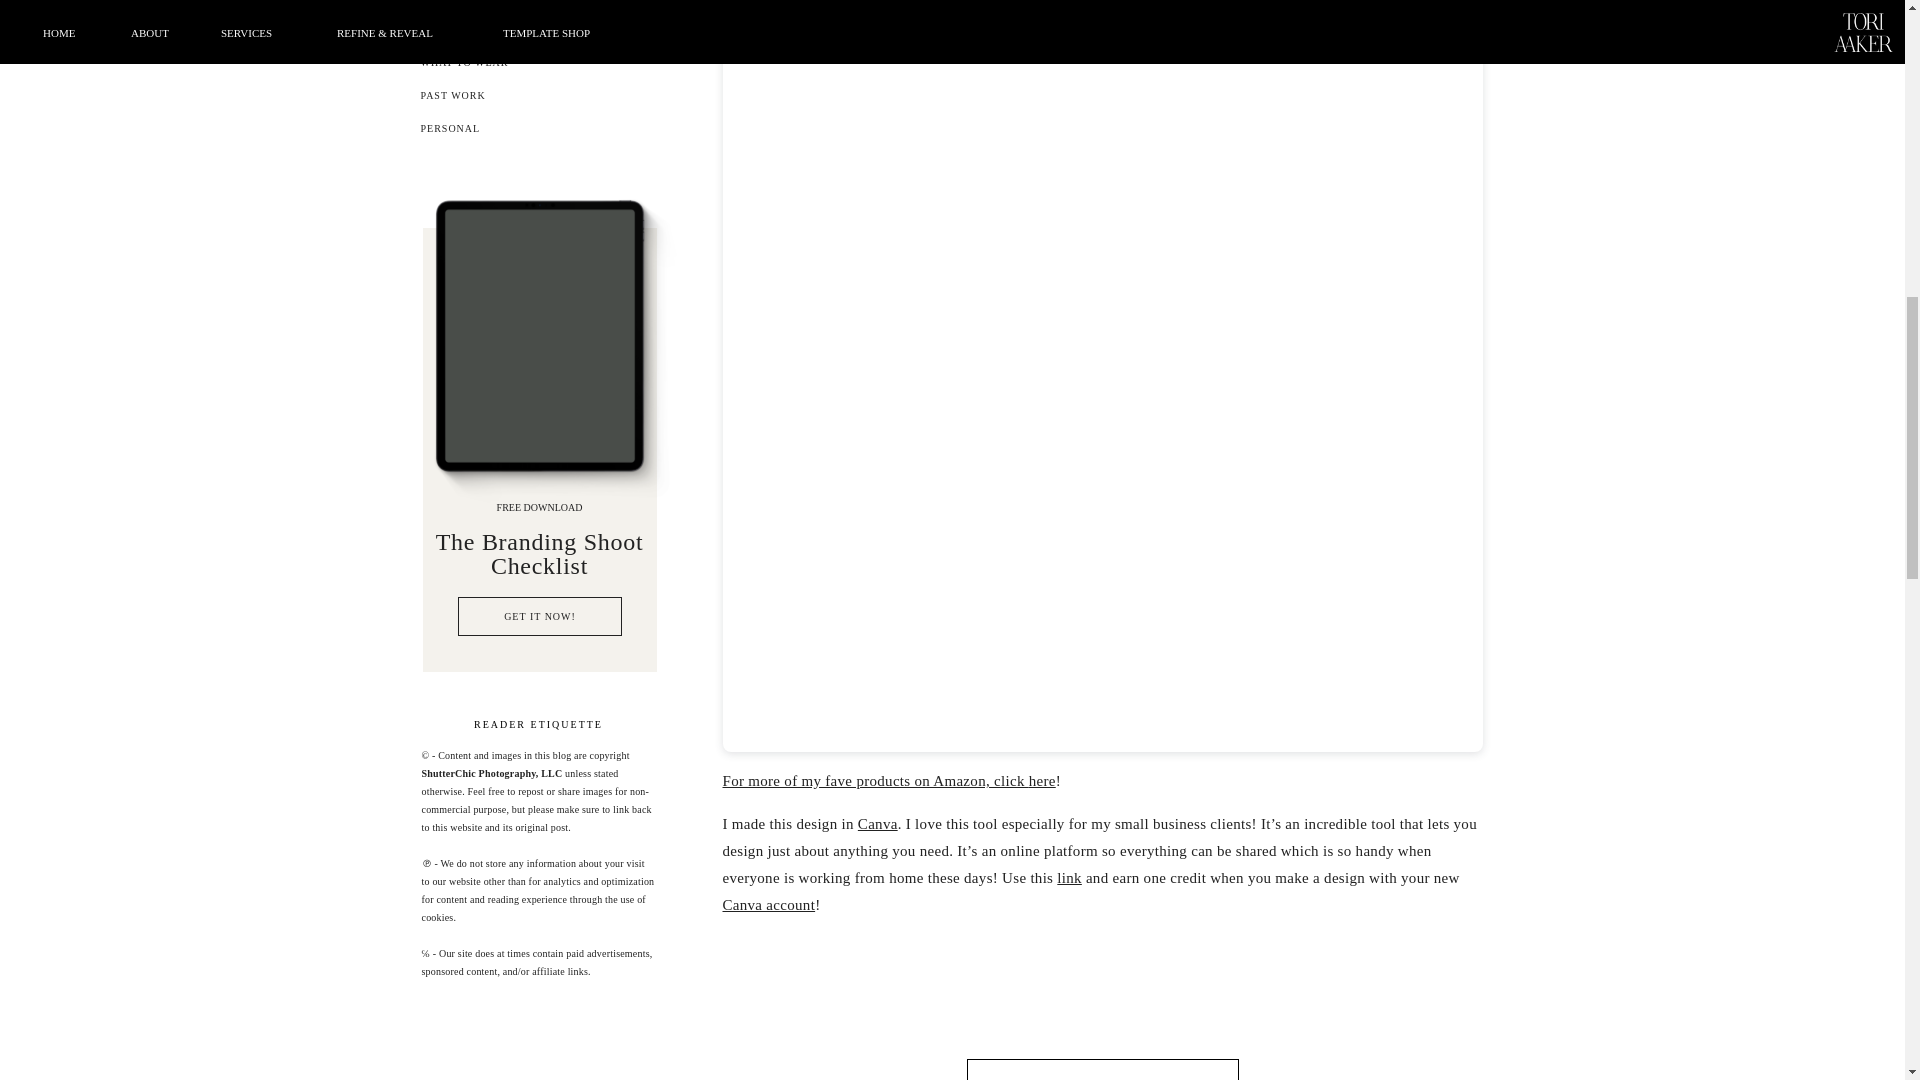 The image size is (1920, 1080). What do you see at coordinates (537, 100) in the screenshot?
I see `PAST WORK` at bounding box center [537, 100].